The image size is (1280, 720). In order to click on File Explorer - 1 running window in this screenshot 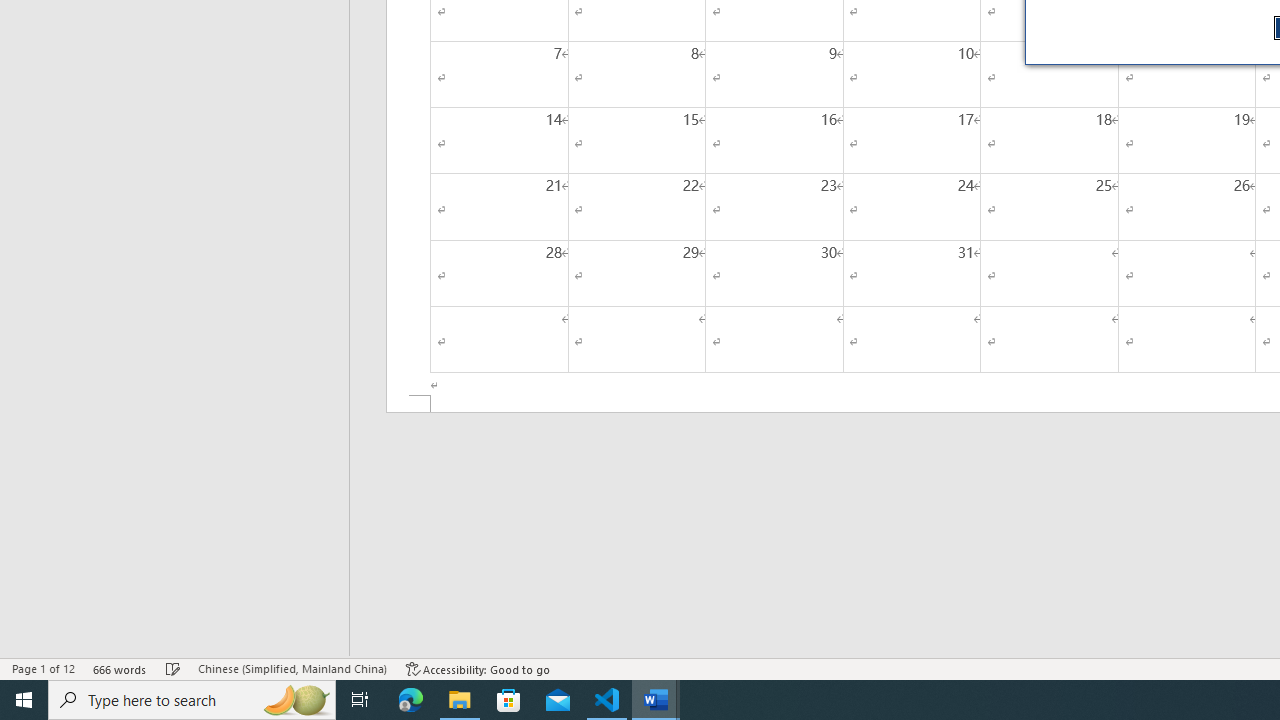, I will do `click(460, 700)`.